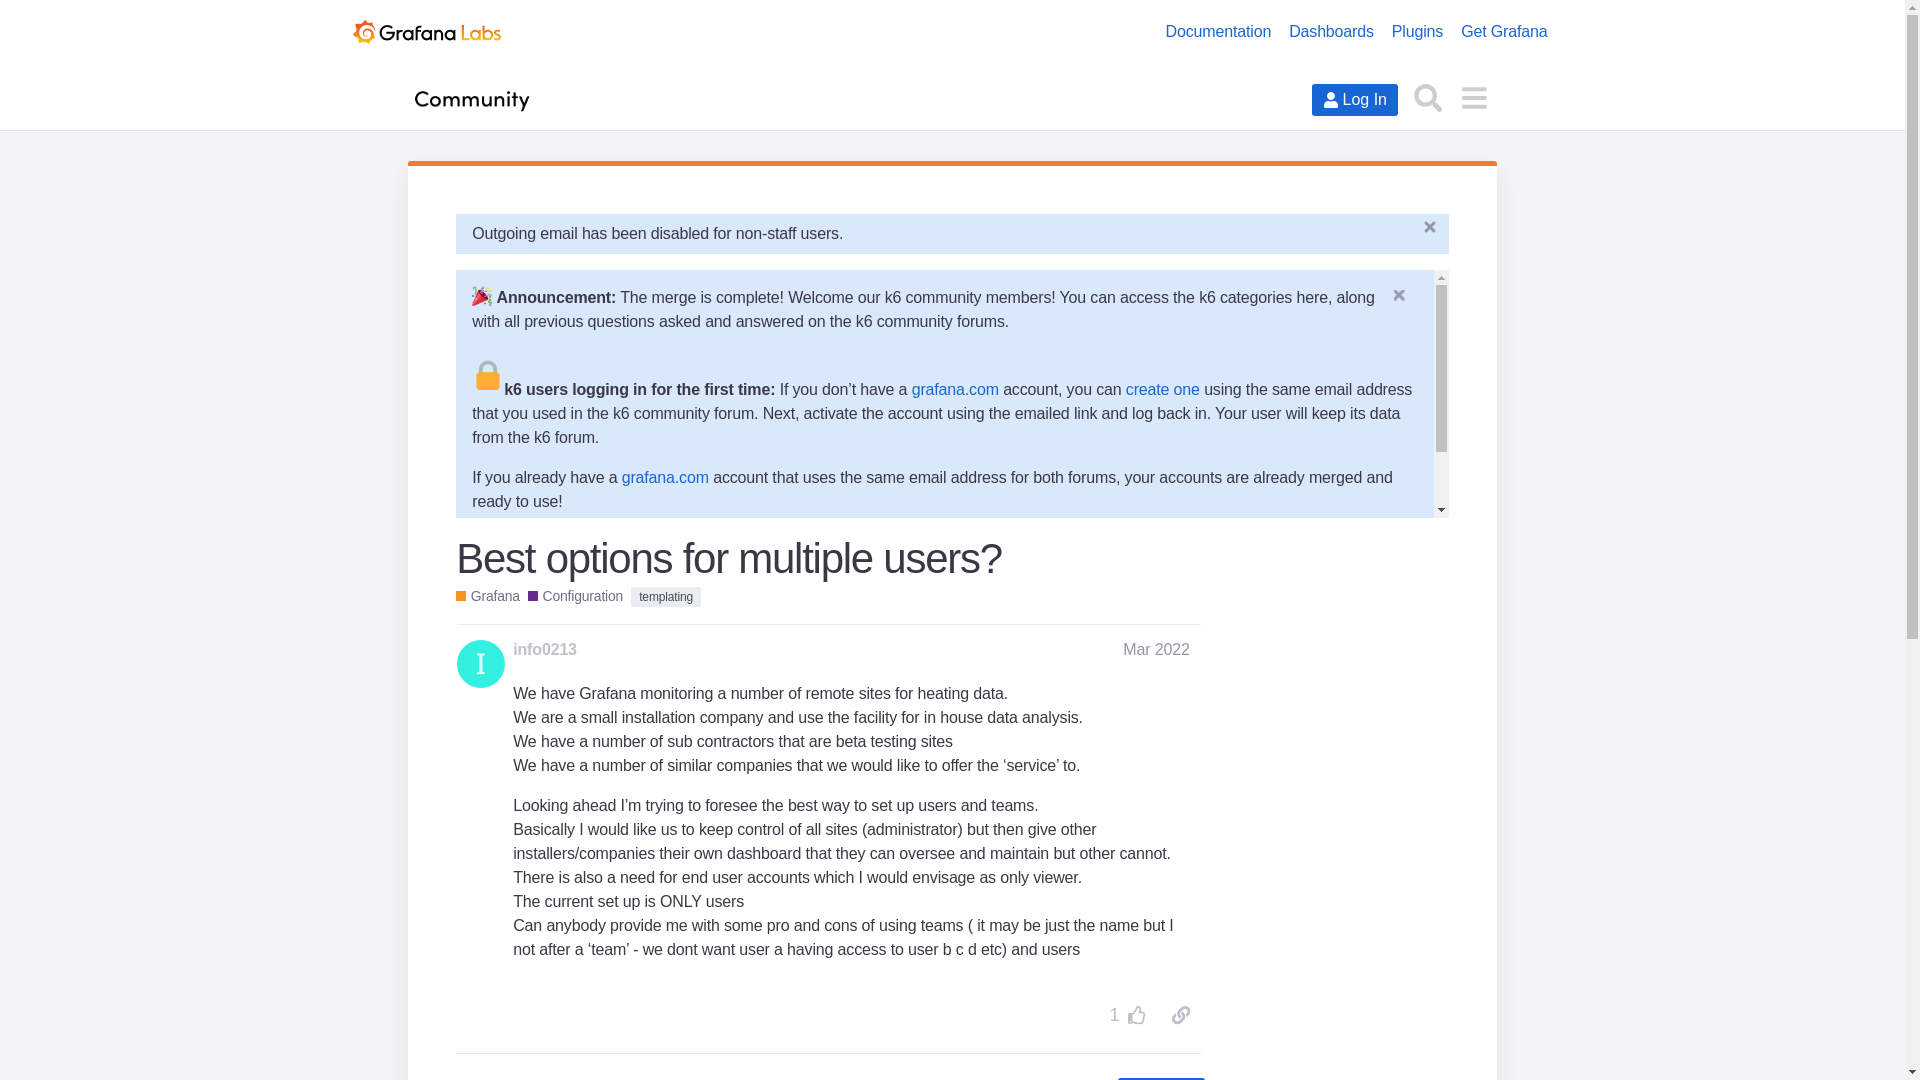  What do you see at coordinates (955, 390) in the screenshot?
I see `grafana.com` at bounding box center [955, 390].